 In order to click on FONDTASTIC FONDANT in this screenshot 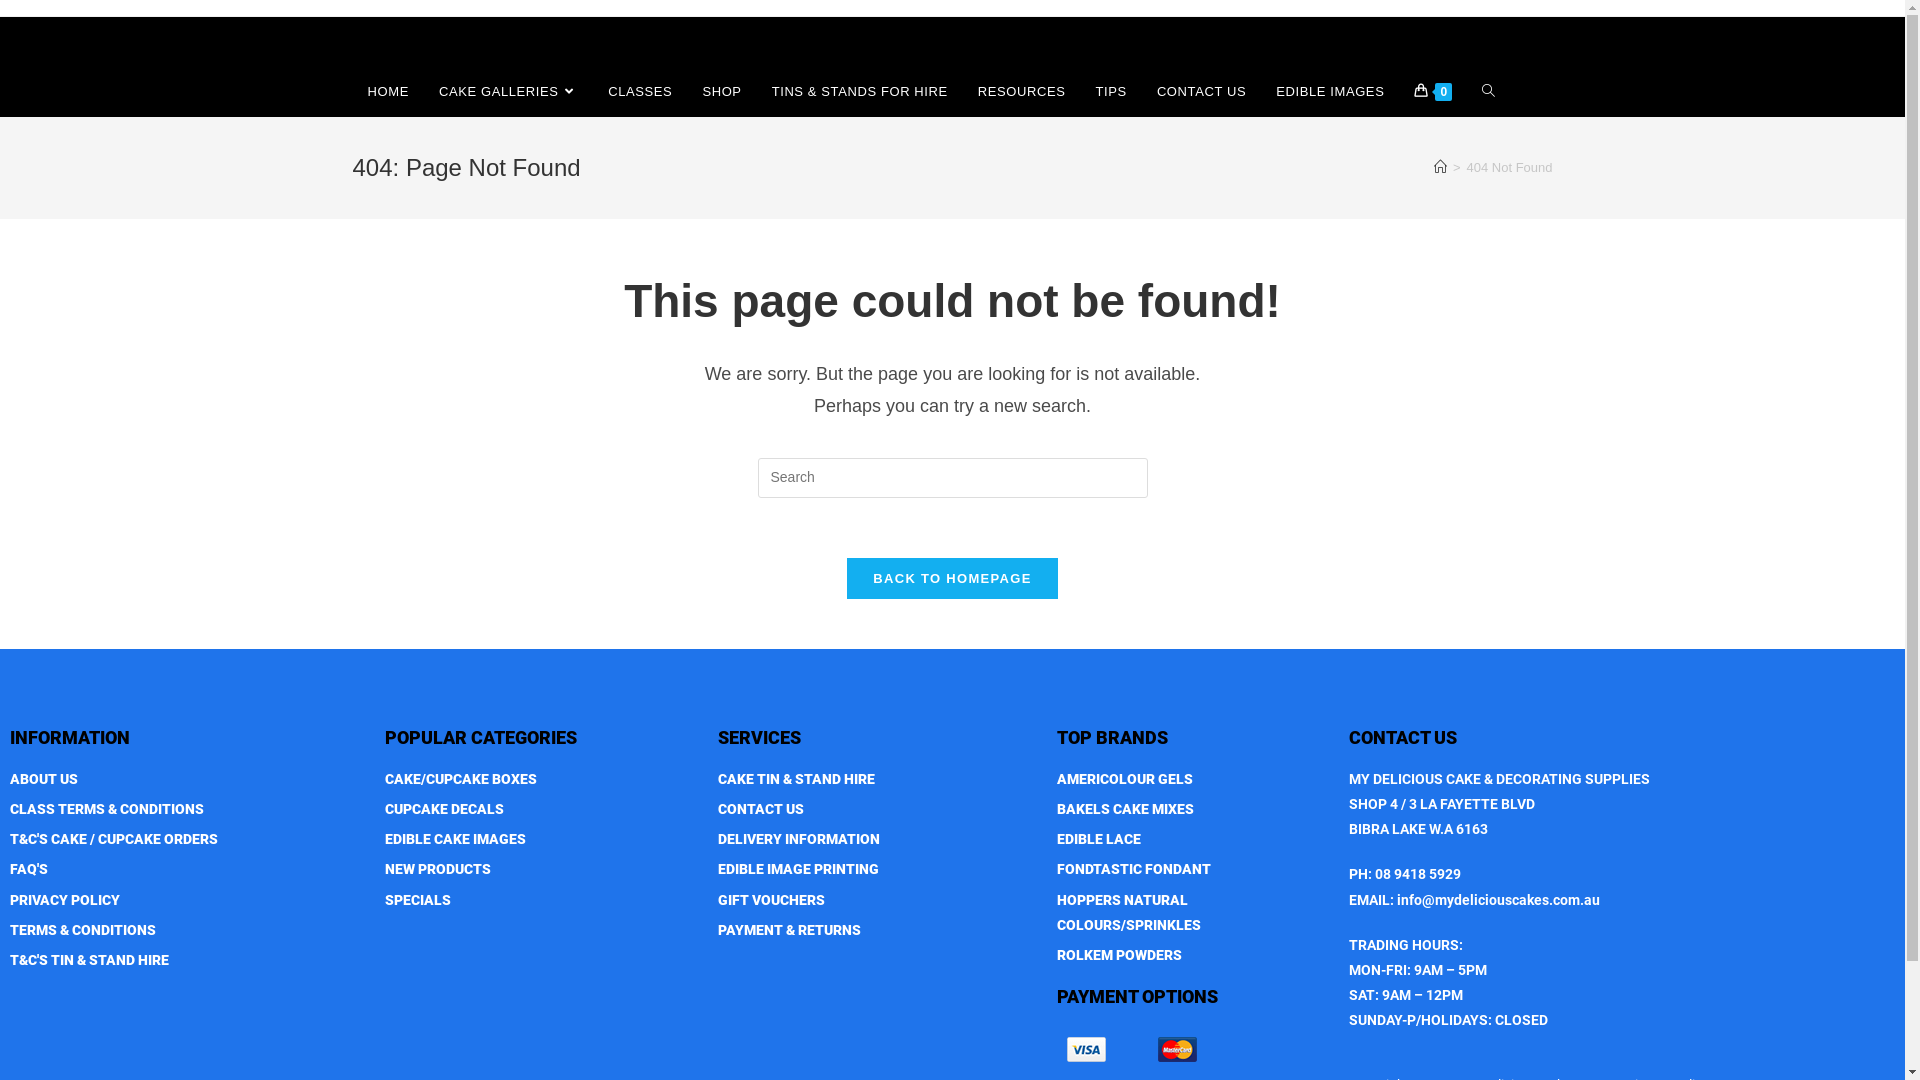, I will do `click(1193, 870)`.